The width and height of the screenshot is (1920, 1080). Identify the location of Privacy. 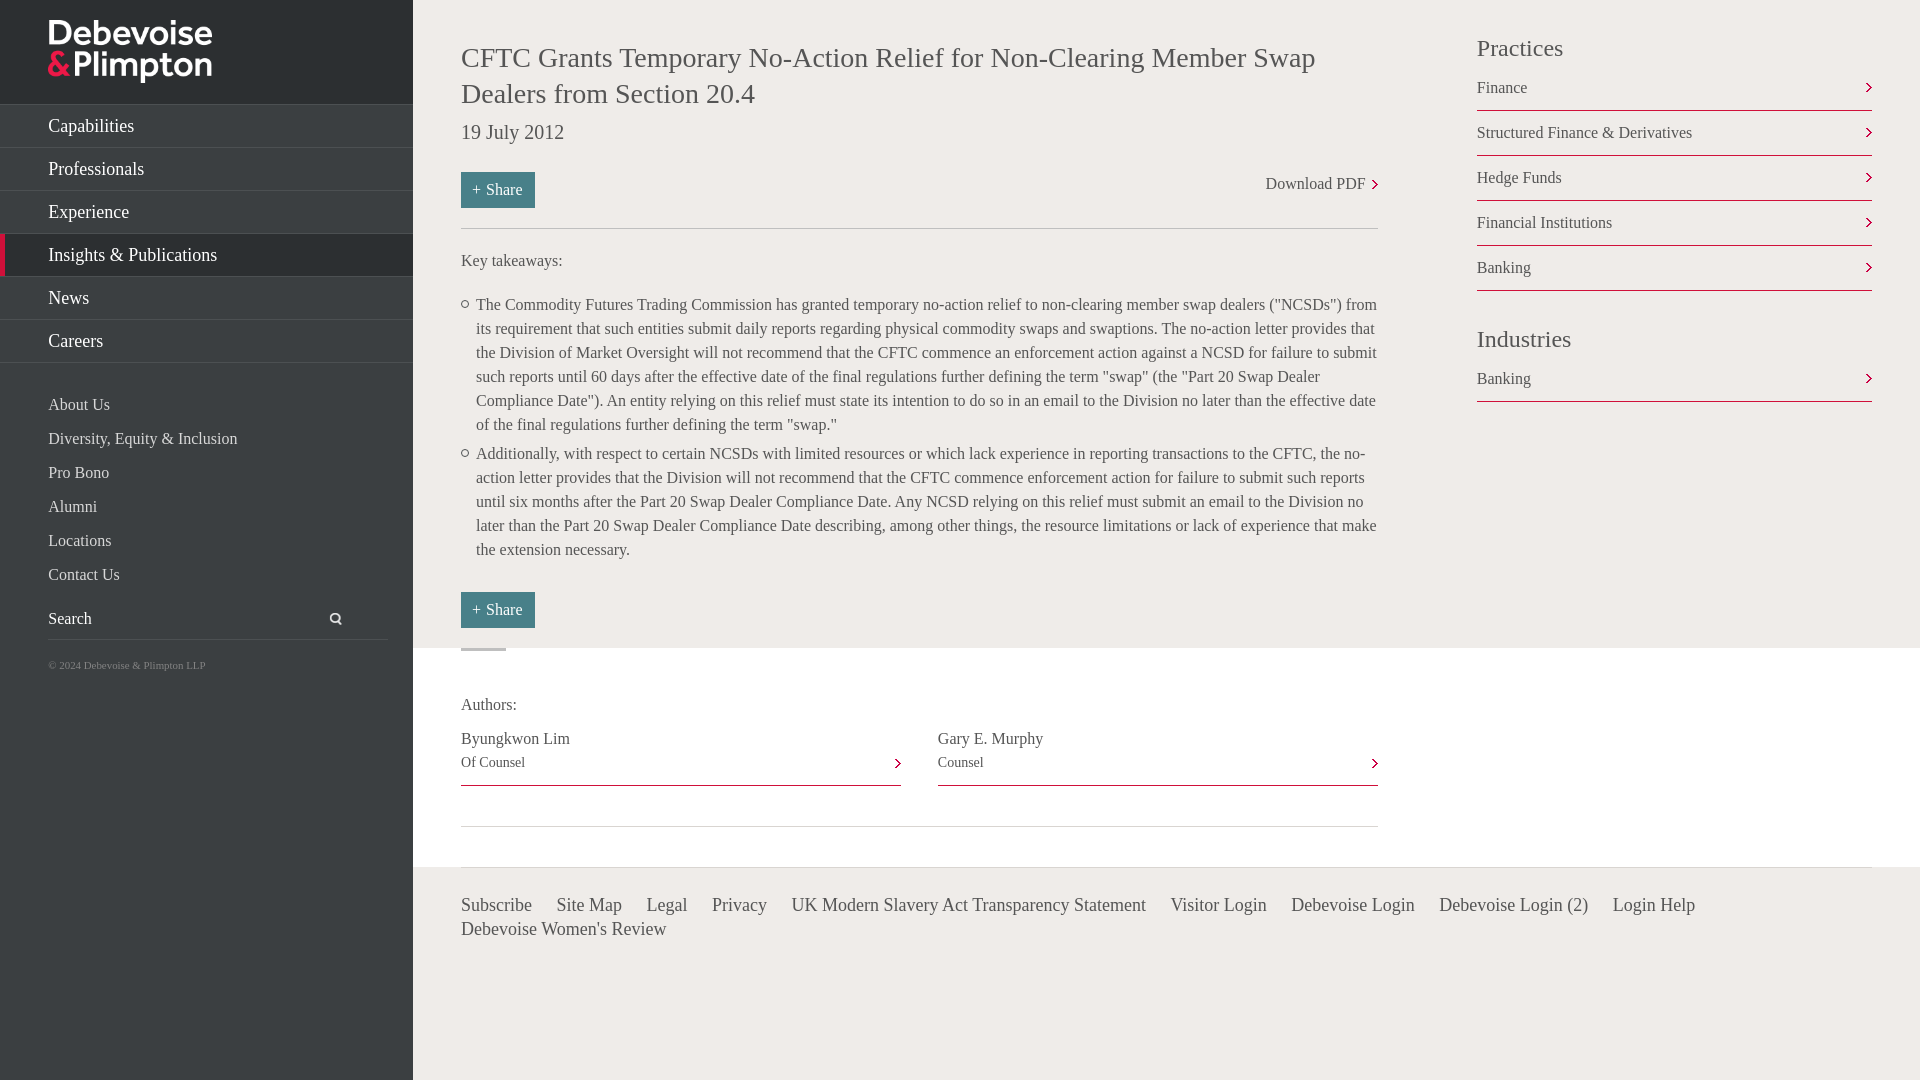
(739, 904).